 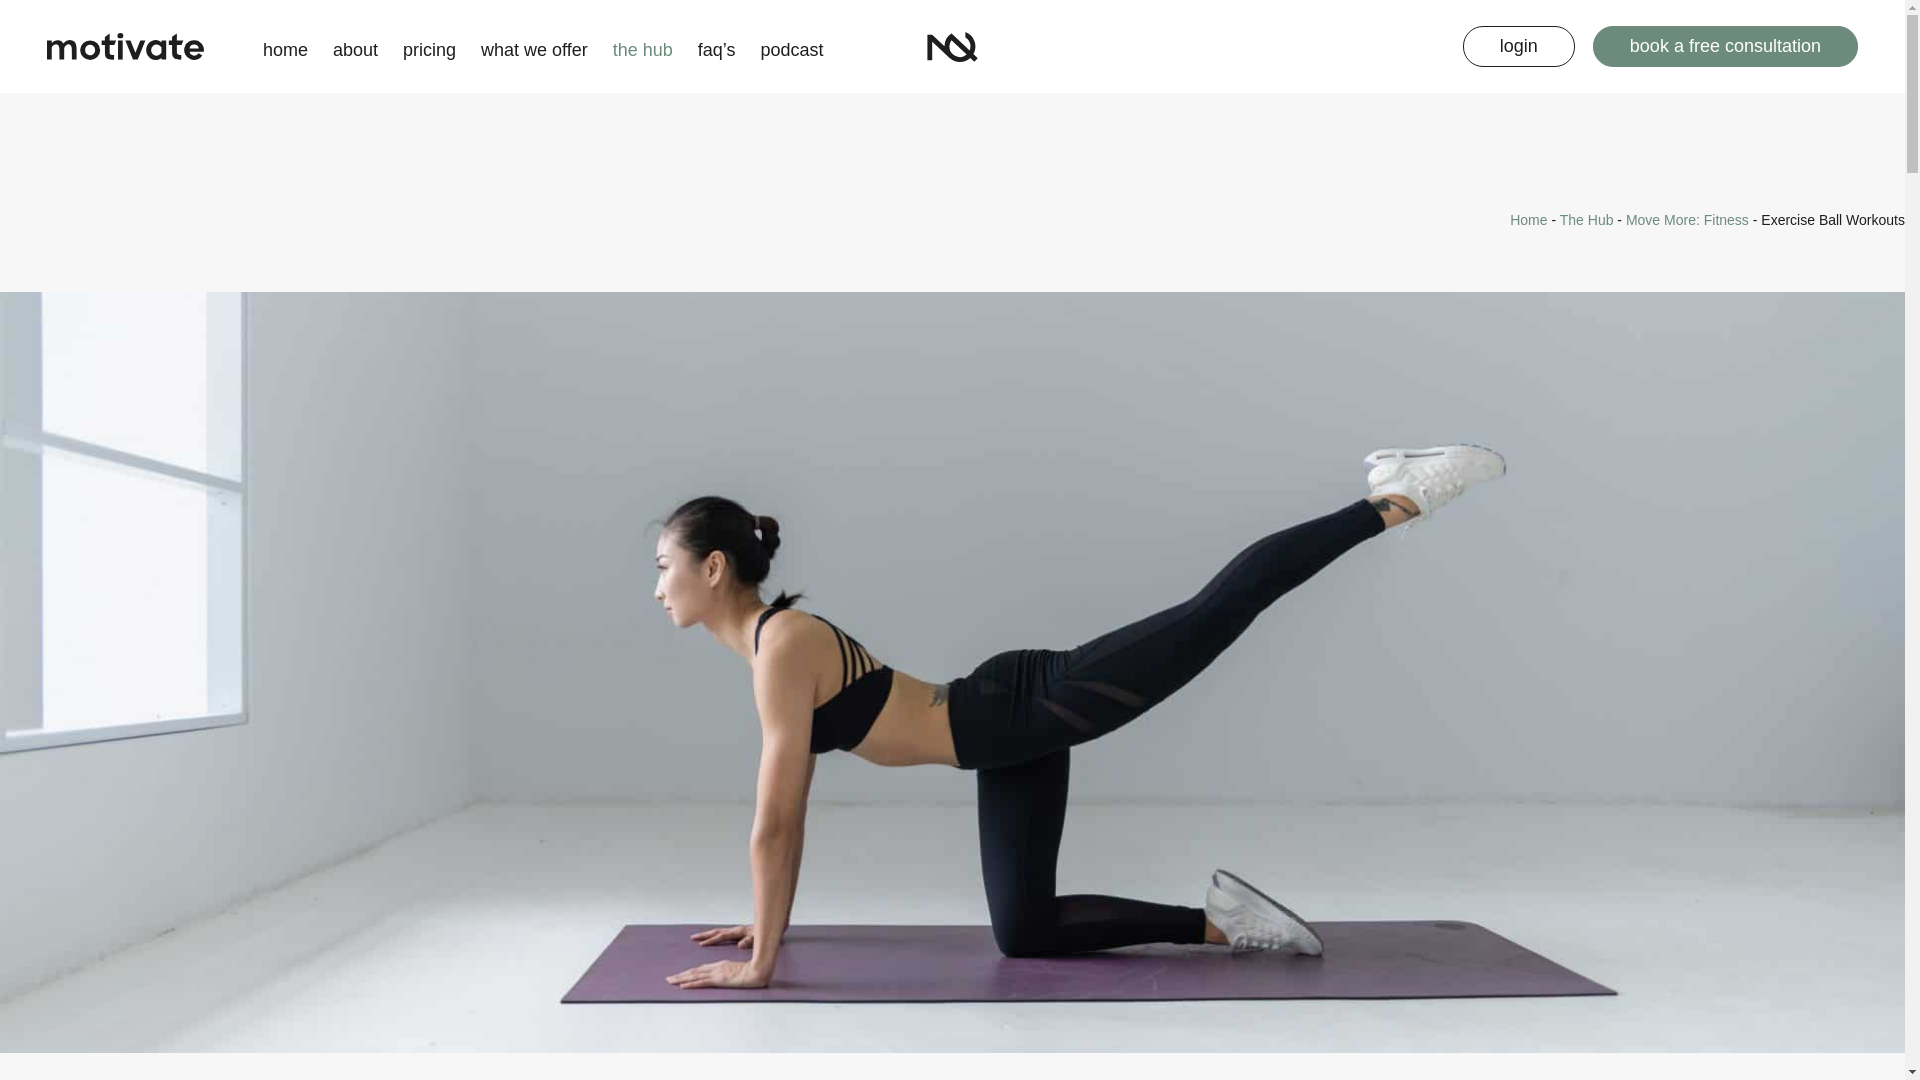 I want to click on what we offer, so click(x=534, y=46).